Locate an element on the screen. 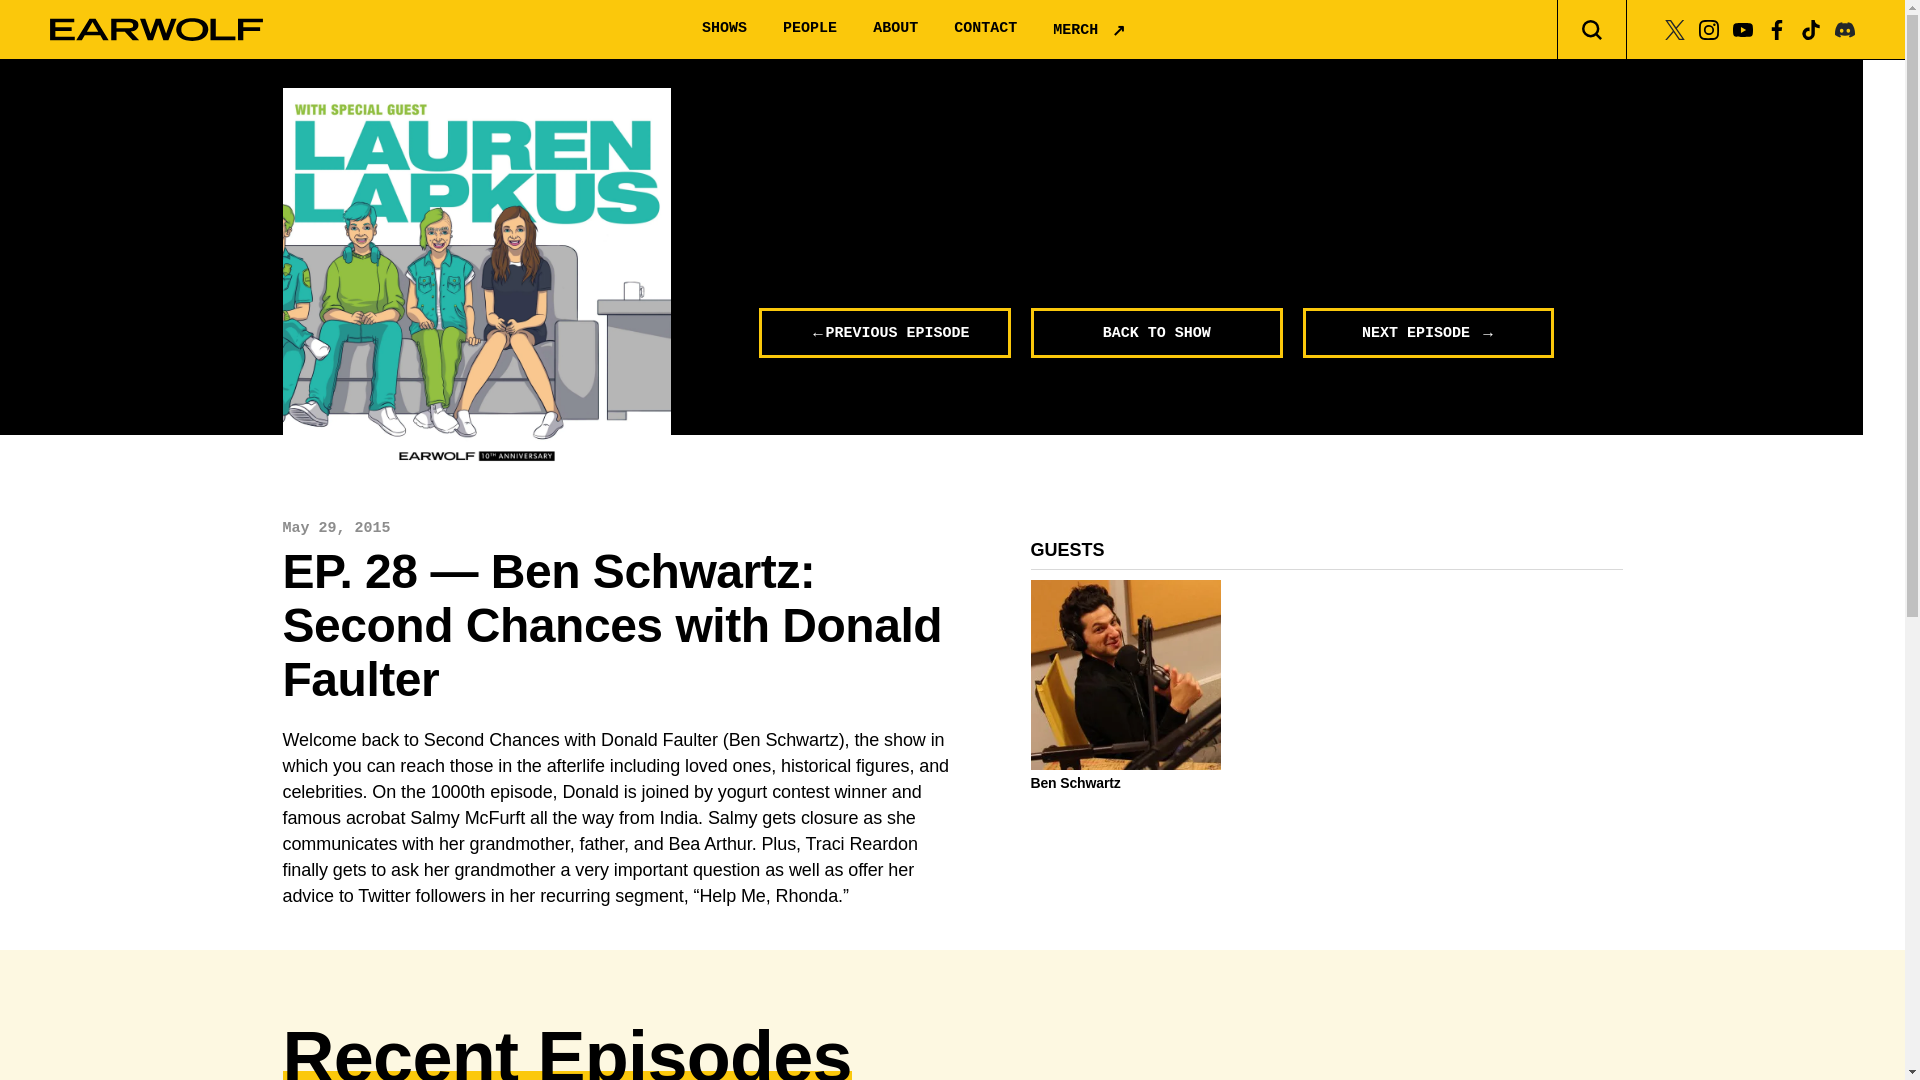 The width and height of the screenshot is (1920, 1080). Instagram is located at coordinates (1708, 28).